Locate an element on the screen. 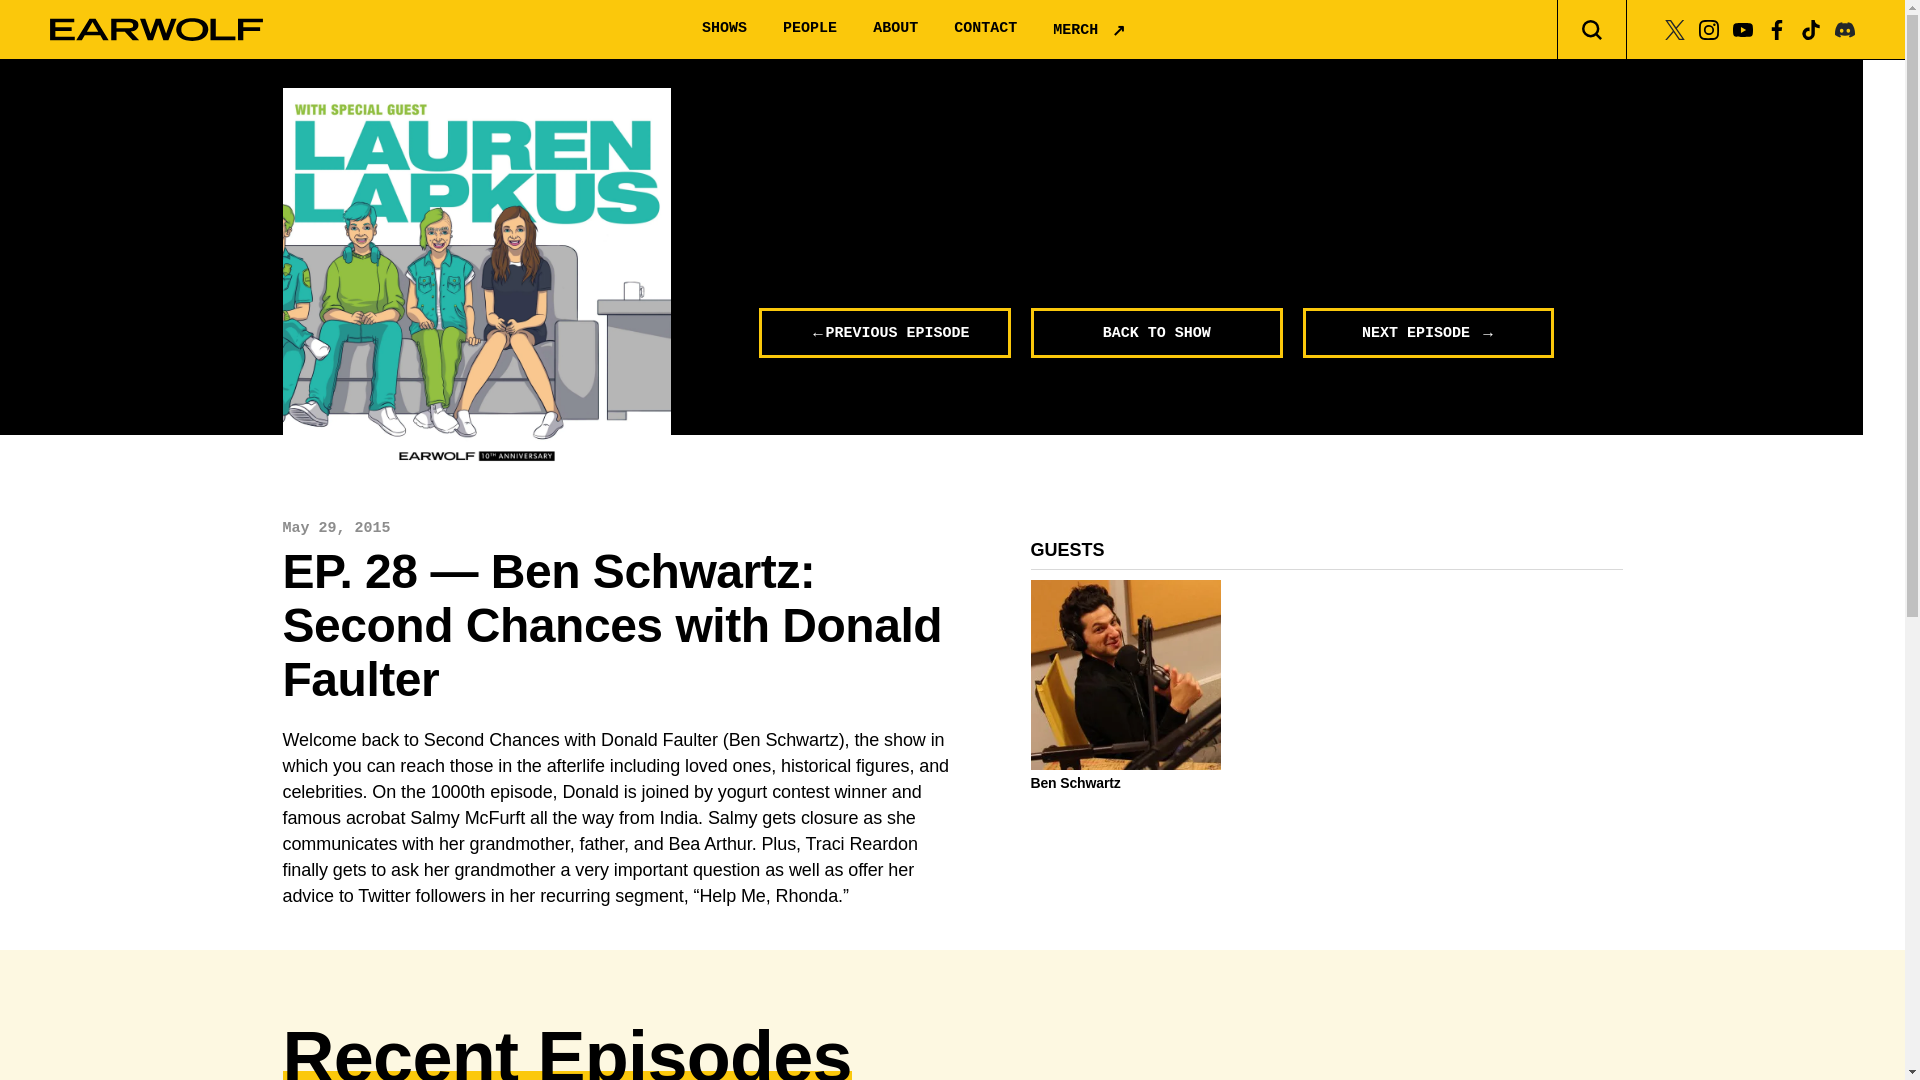 The width and height of the screenshot is (1920, 1080). Instagram is located at coordinates (1708, 28).